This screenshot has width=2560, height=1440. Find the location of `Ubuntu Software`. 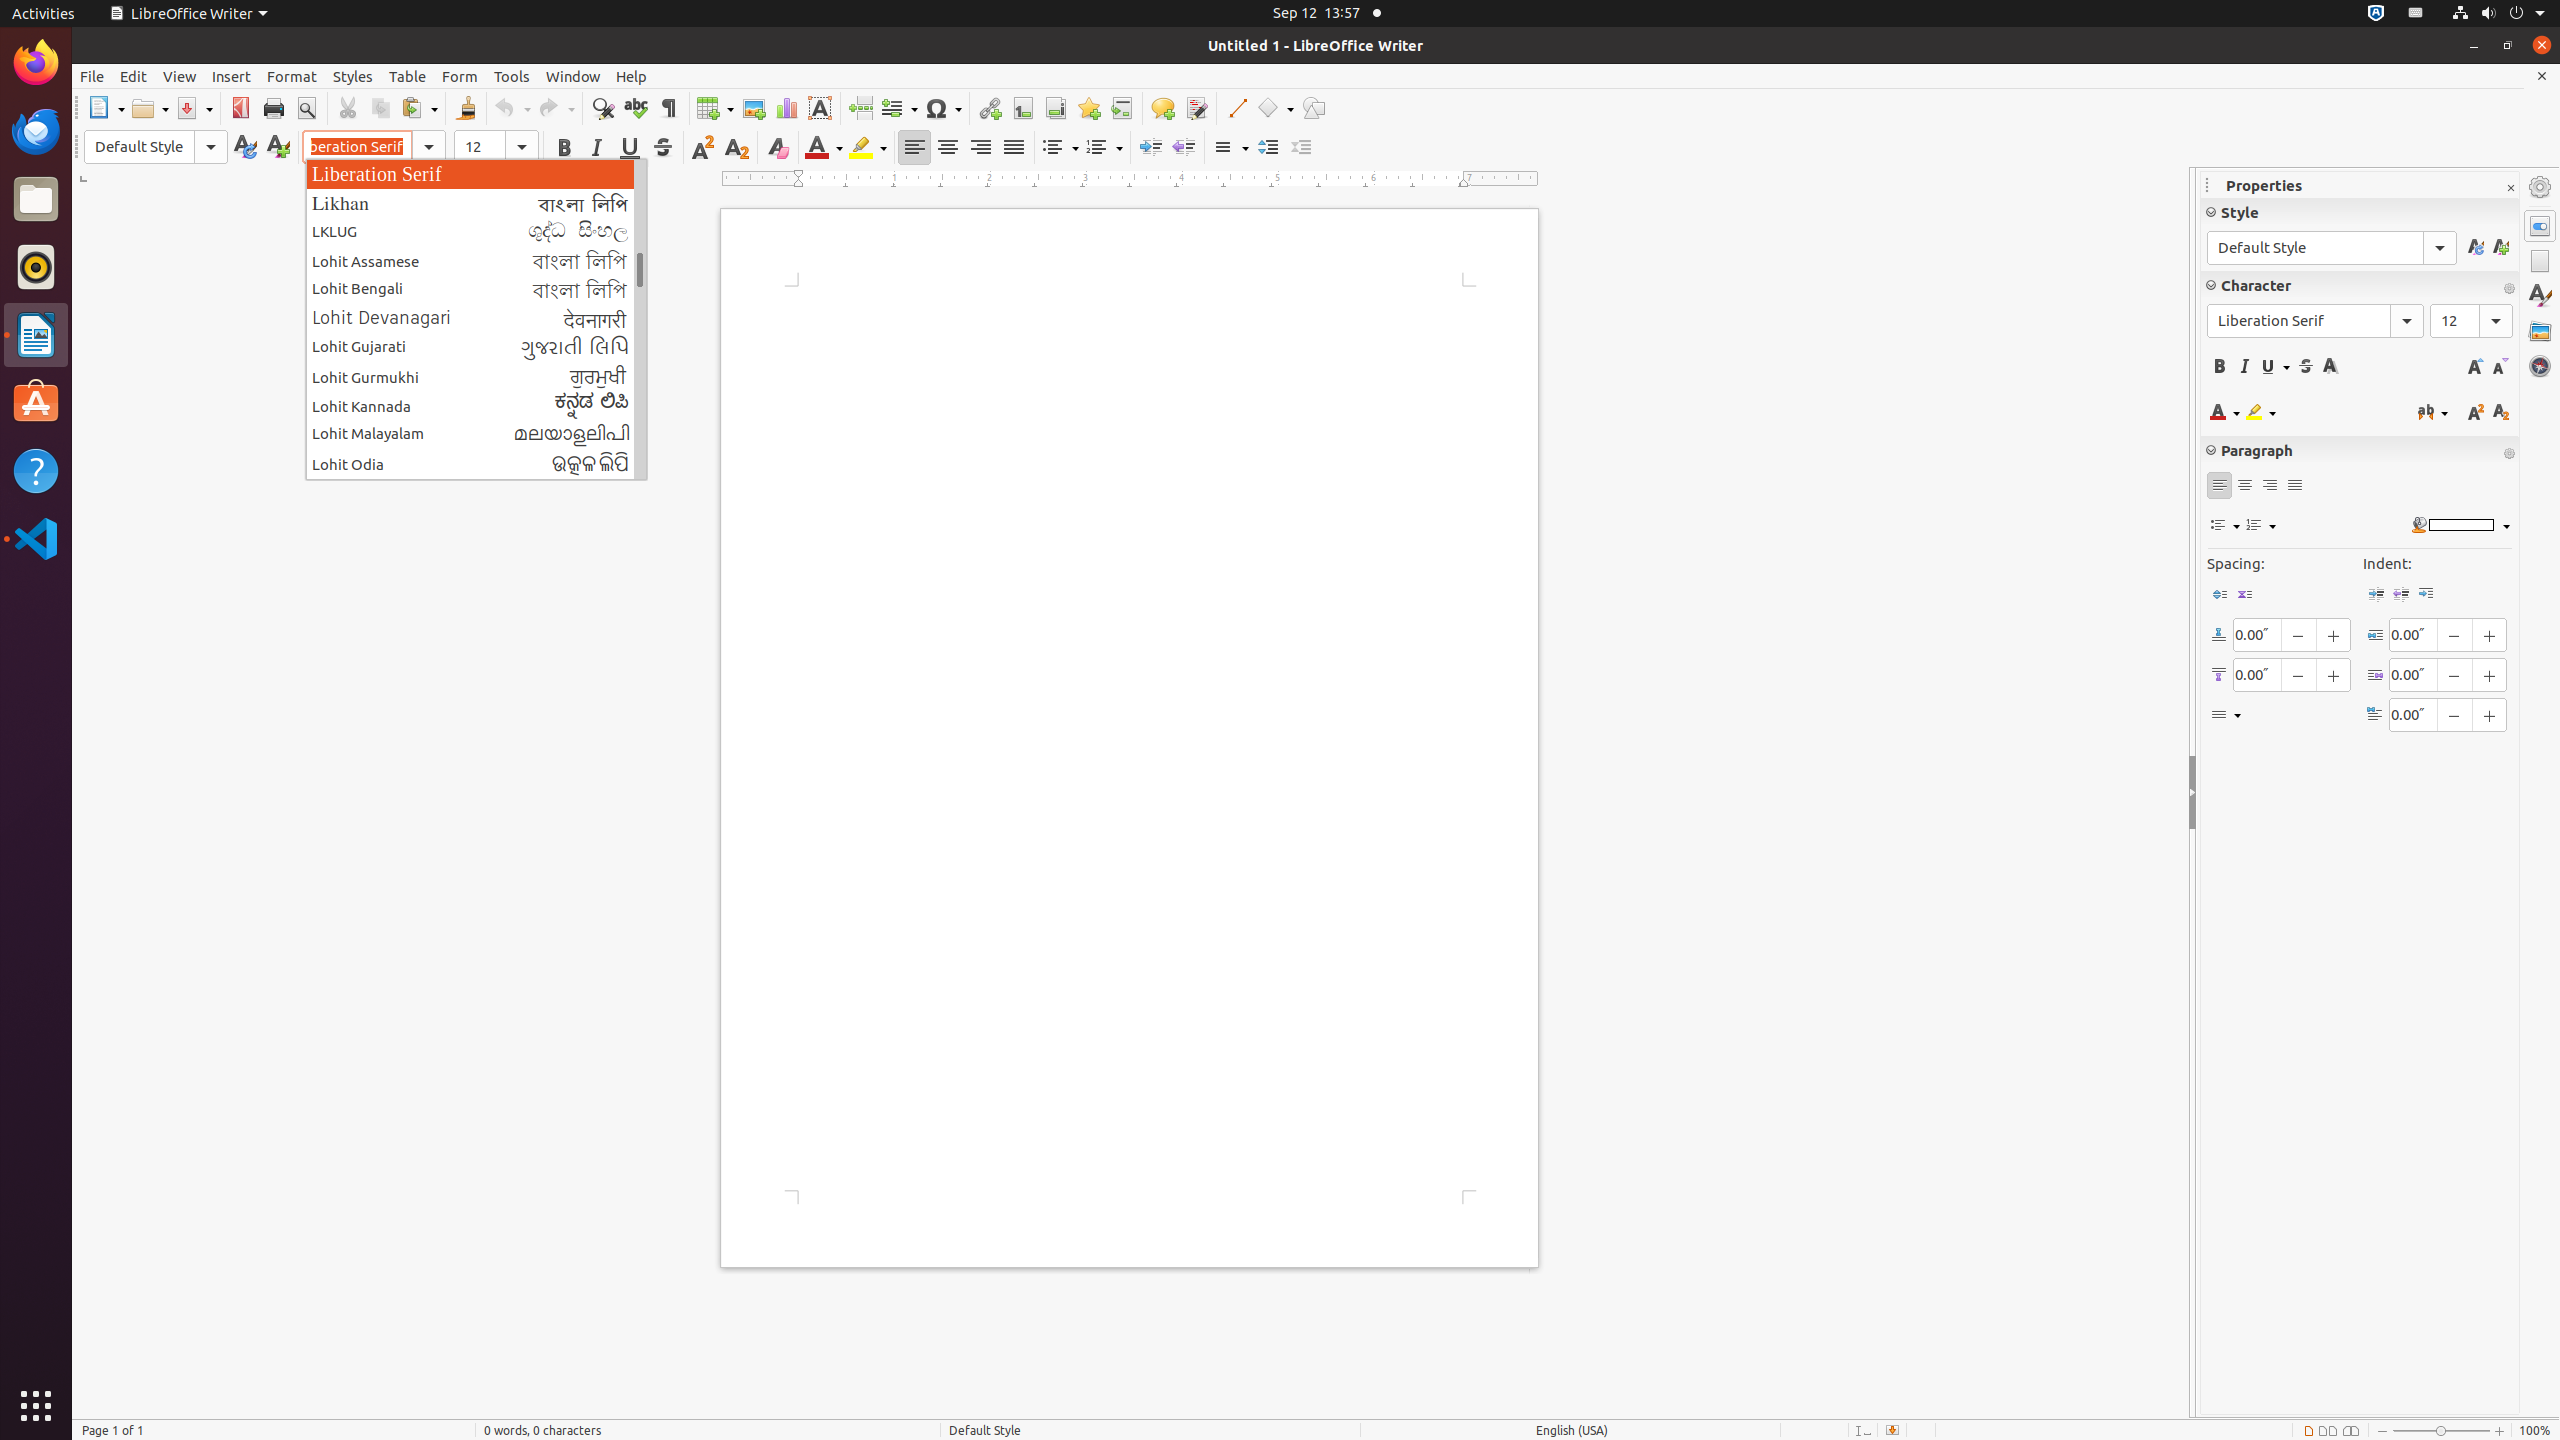

Ubuntu Software is located at coordinates (36, 402).